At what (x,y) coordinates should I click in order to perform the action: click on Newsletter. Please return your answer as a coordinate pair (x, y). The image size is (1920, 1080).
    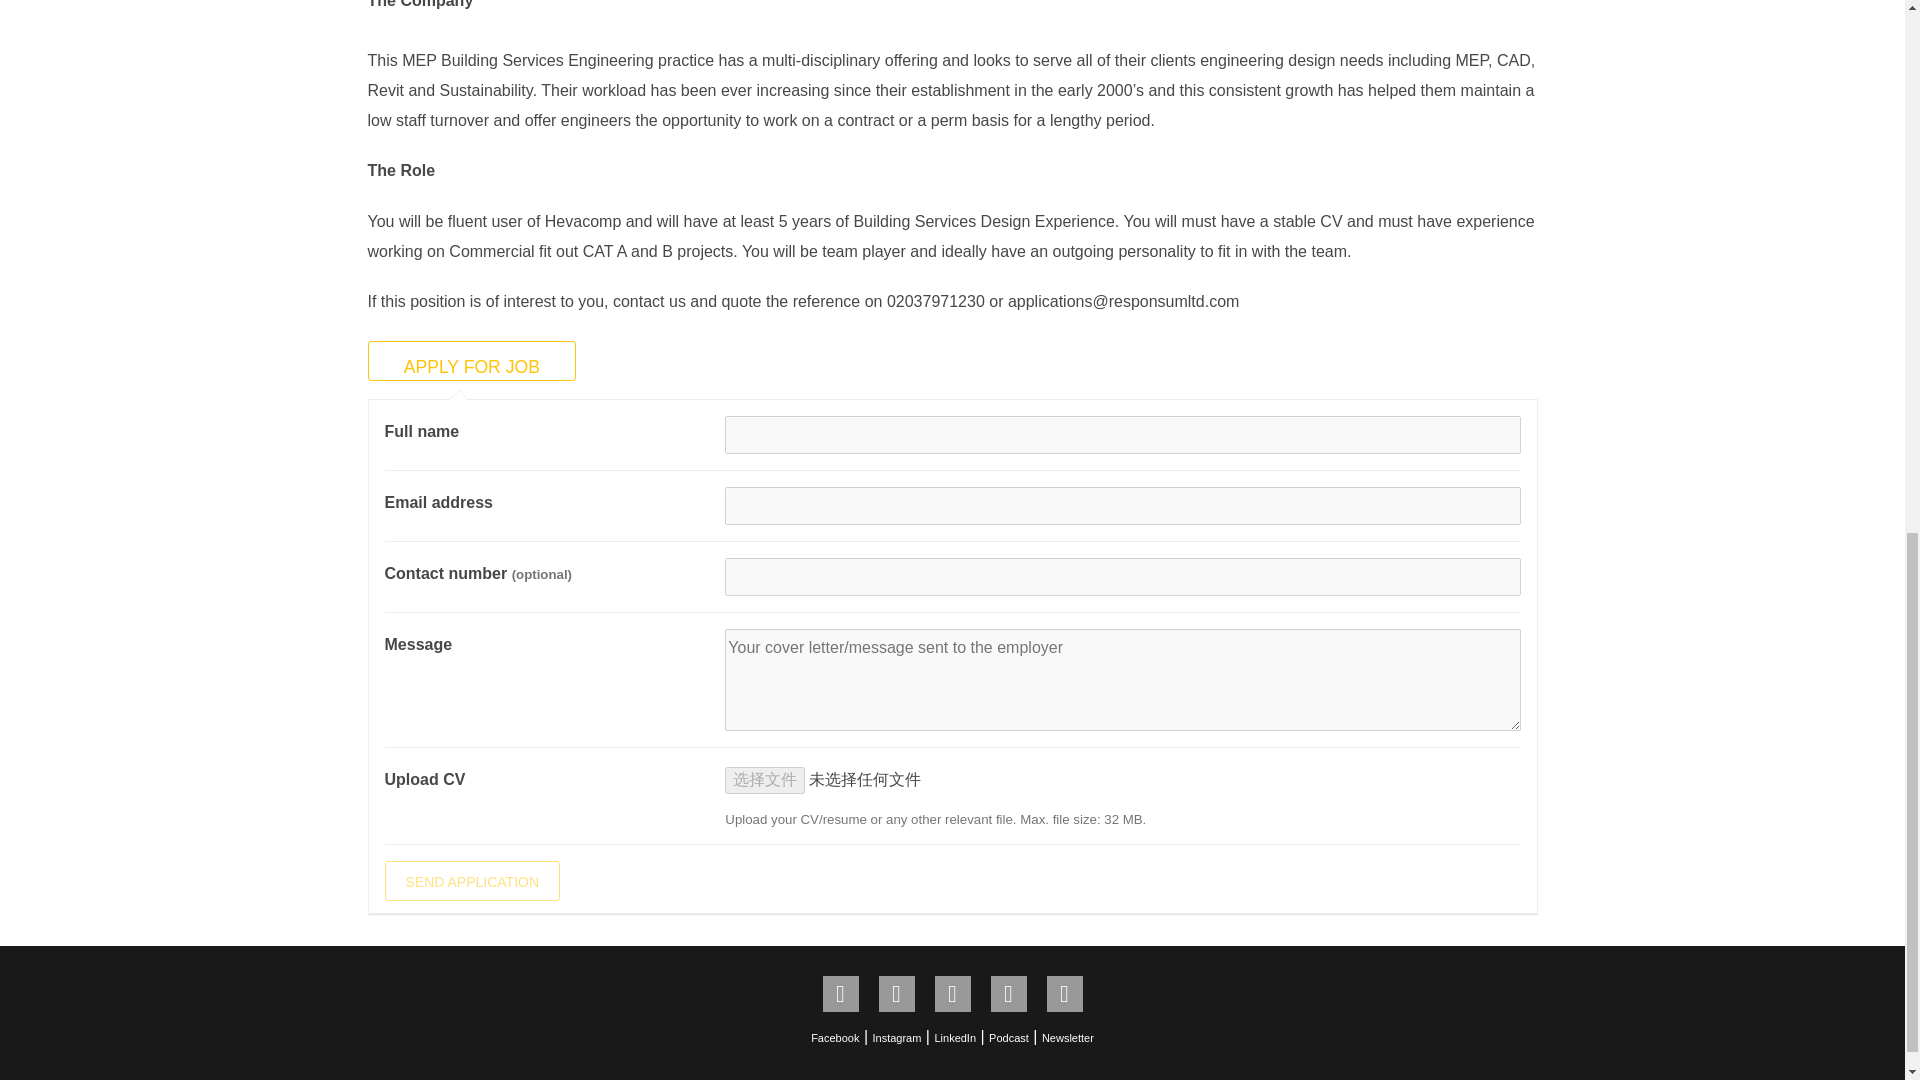
    Looking at the image, I should click on (1064, 994).